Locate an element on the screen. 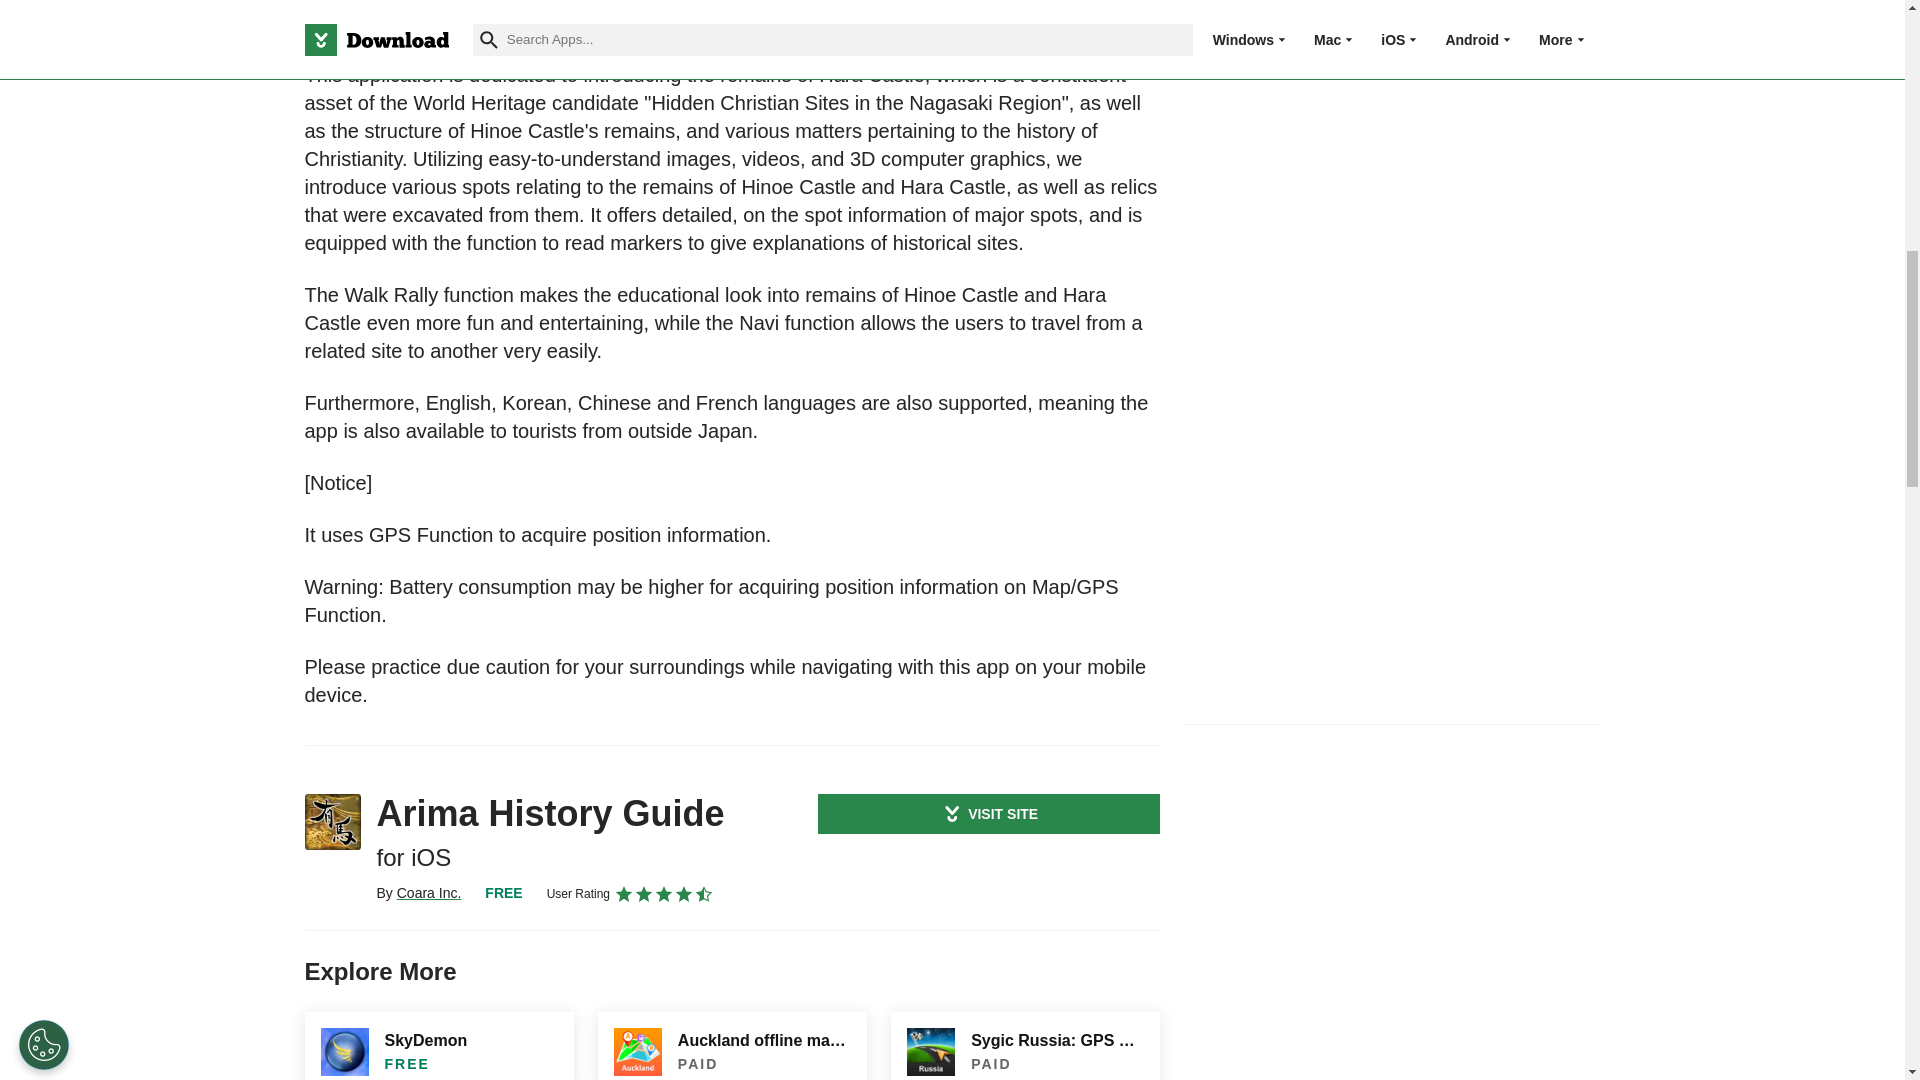 The height and width of the screenshot is (1080, 1920). SkyDemon is located at coordinates (438, 1046).